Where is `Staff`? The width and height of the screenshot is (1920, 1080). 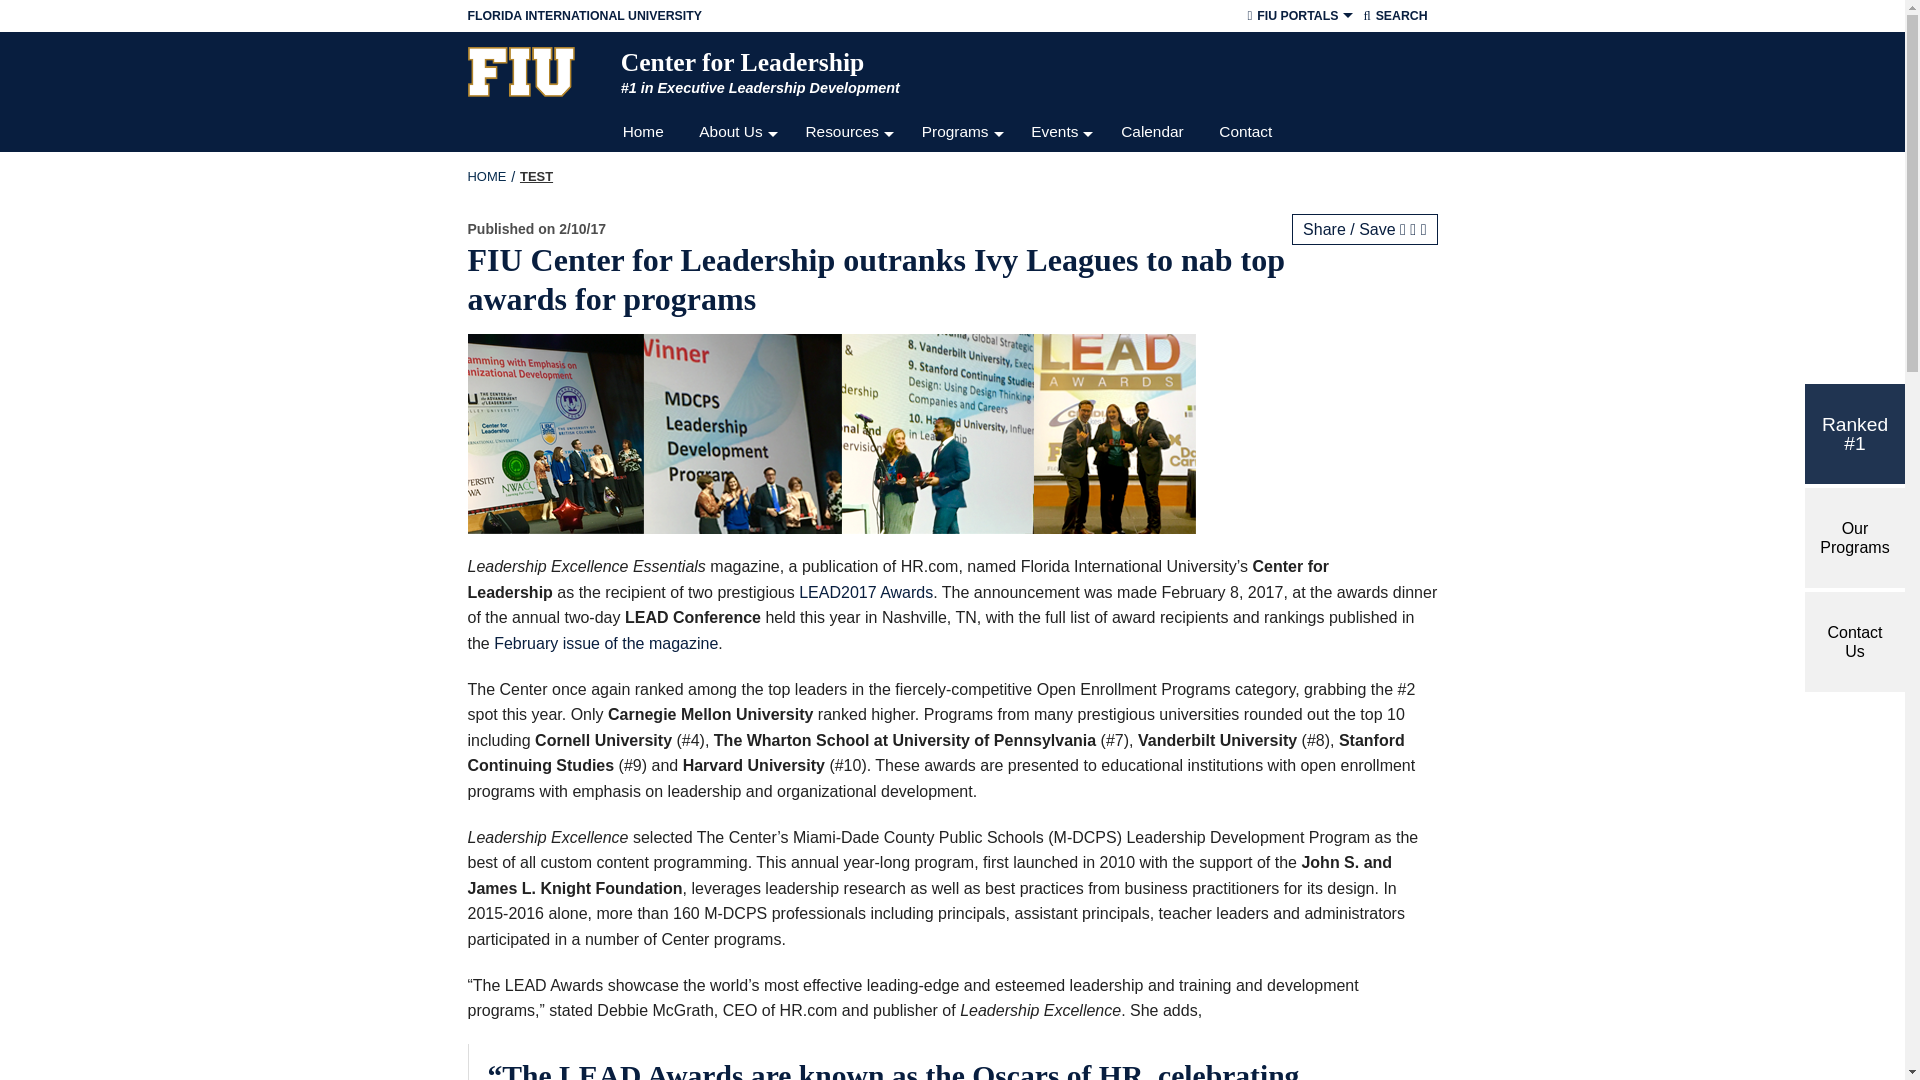
Staff is located at coordinates (740, 212).